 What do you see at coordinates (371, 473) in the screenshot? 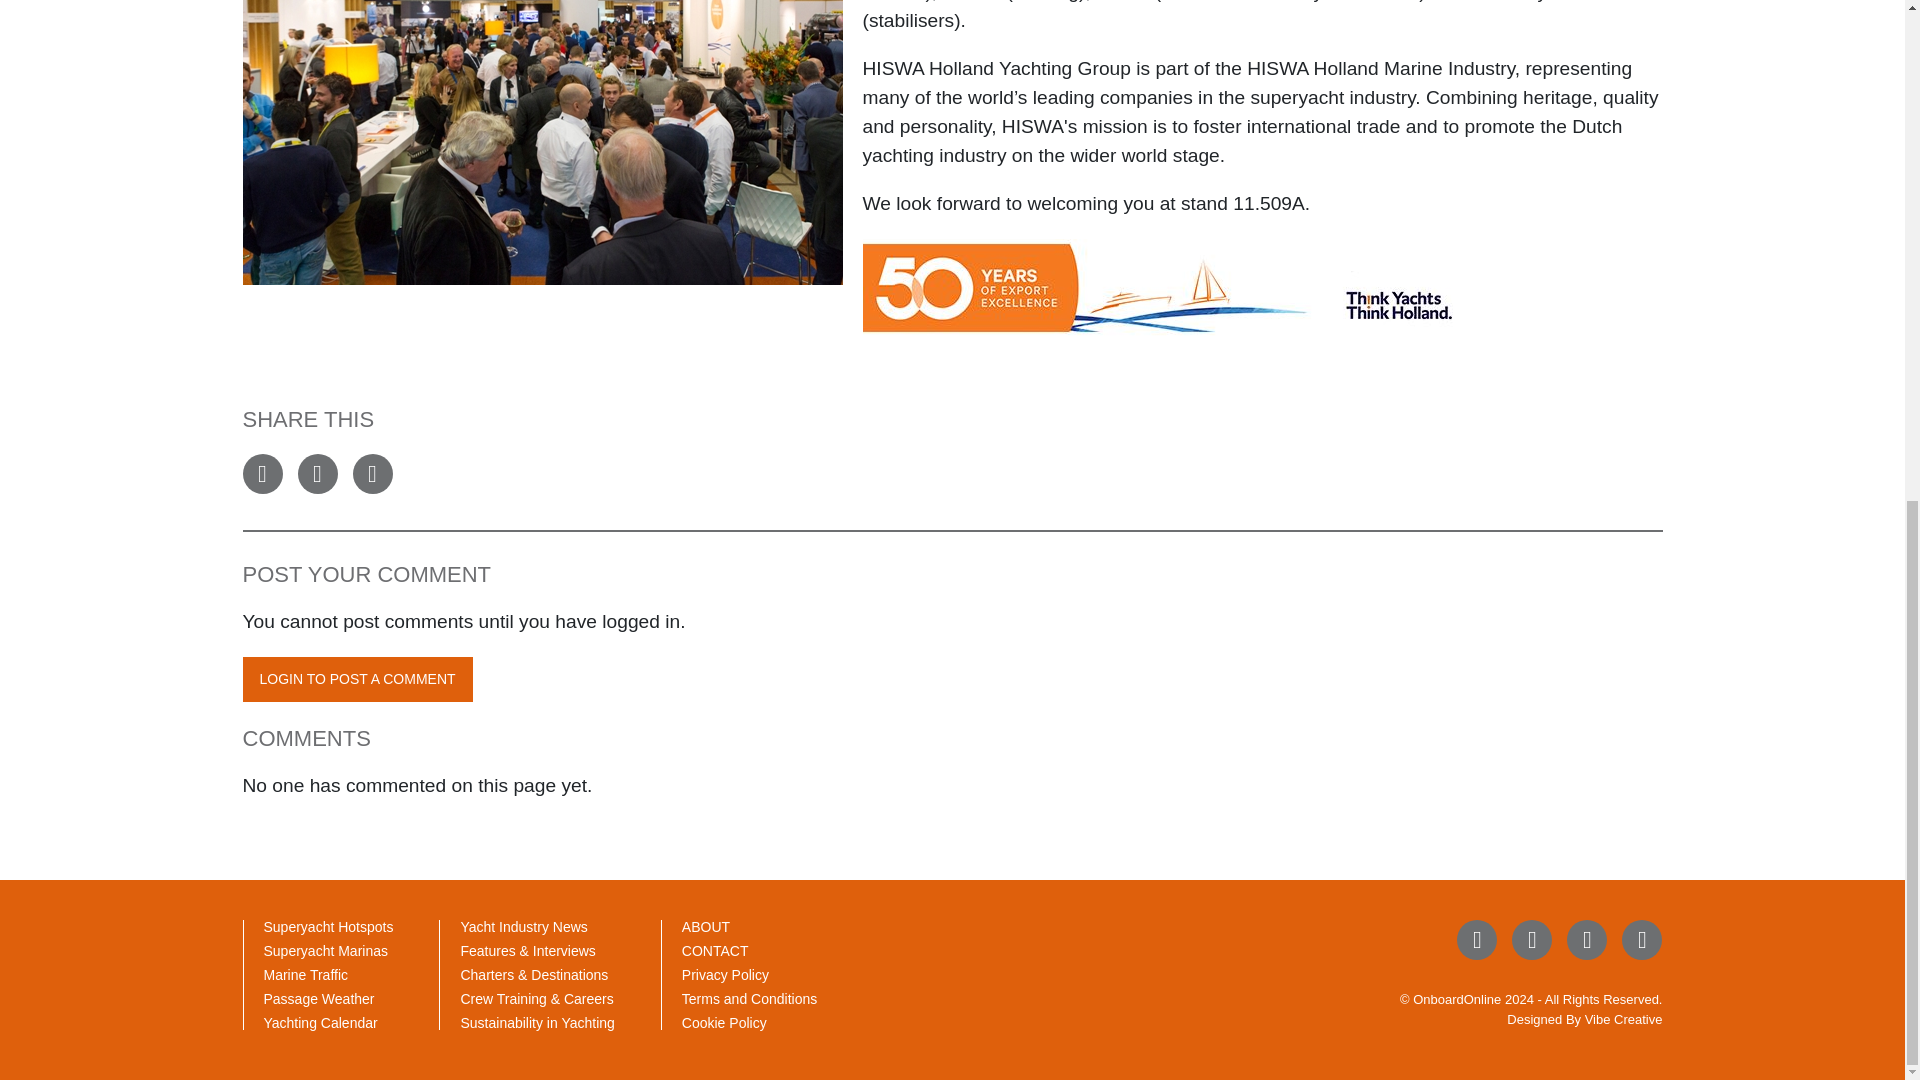
I see `Share on LinkedIn` at bounding box center [371, 473].